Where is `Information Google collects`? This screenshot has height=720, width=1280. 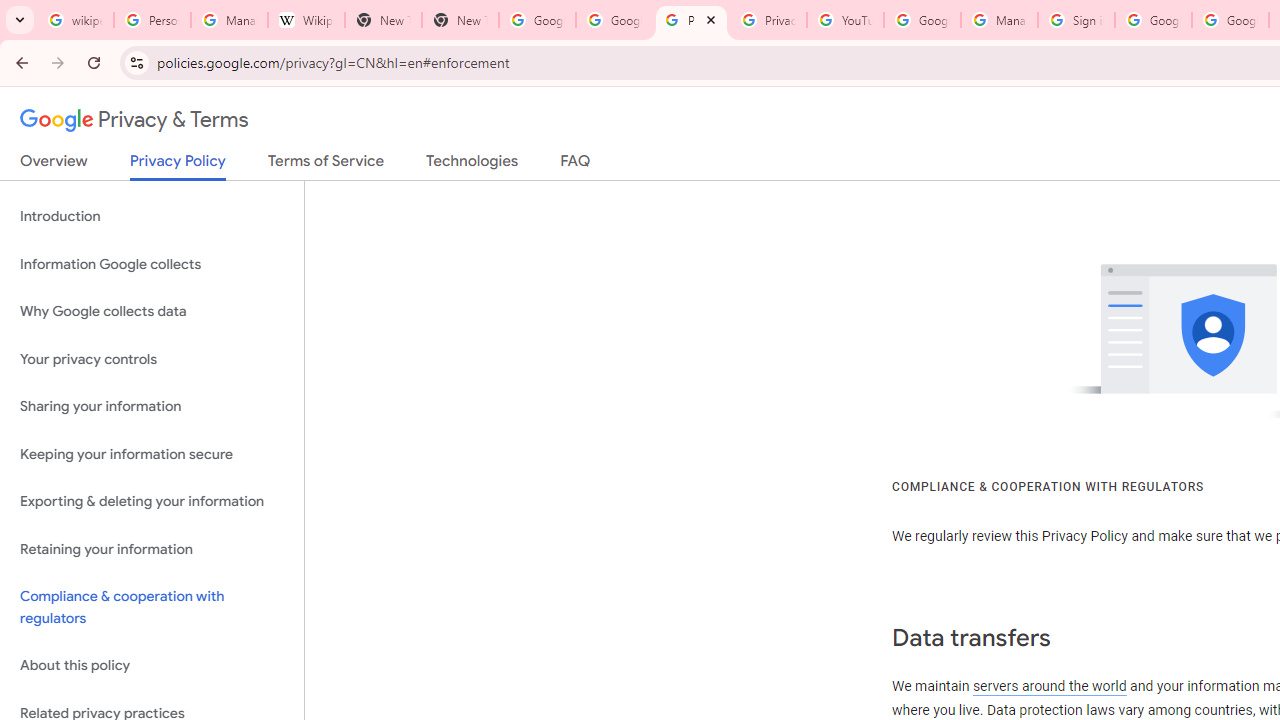 Information Google collects is located at coordinates (152, 264).